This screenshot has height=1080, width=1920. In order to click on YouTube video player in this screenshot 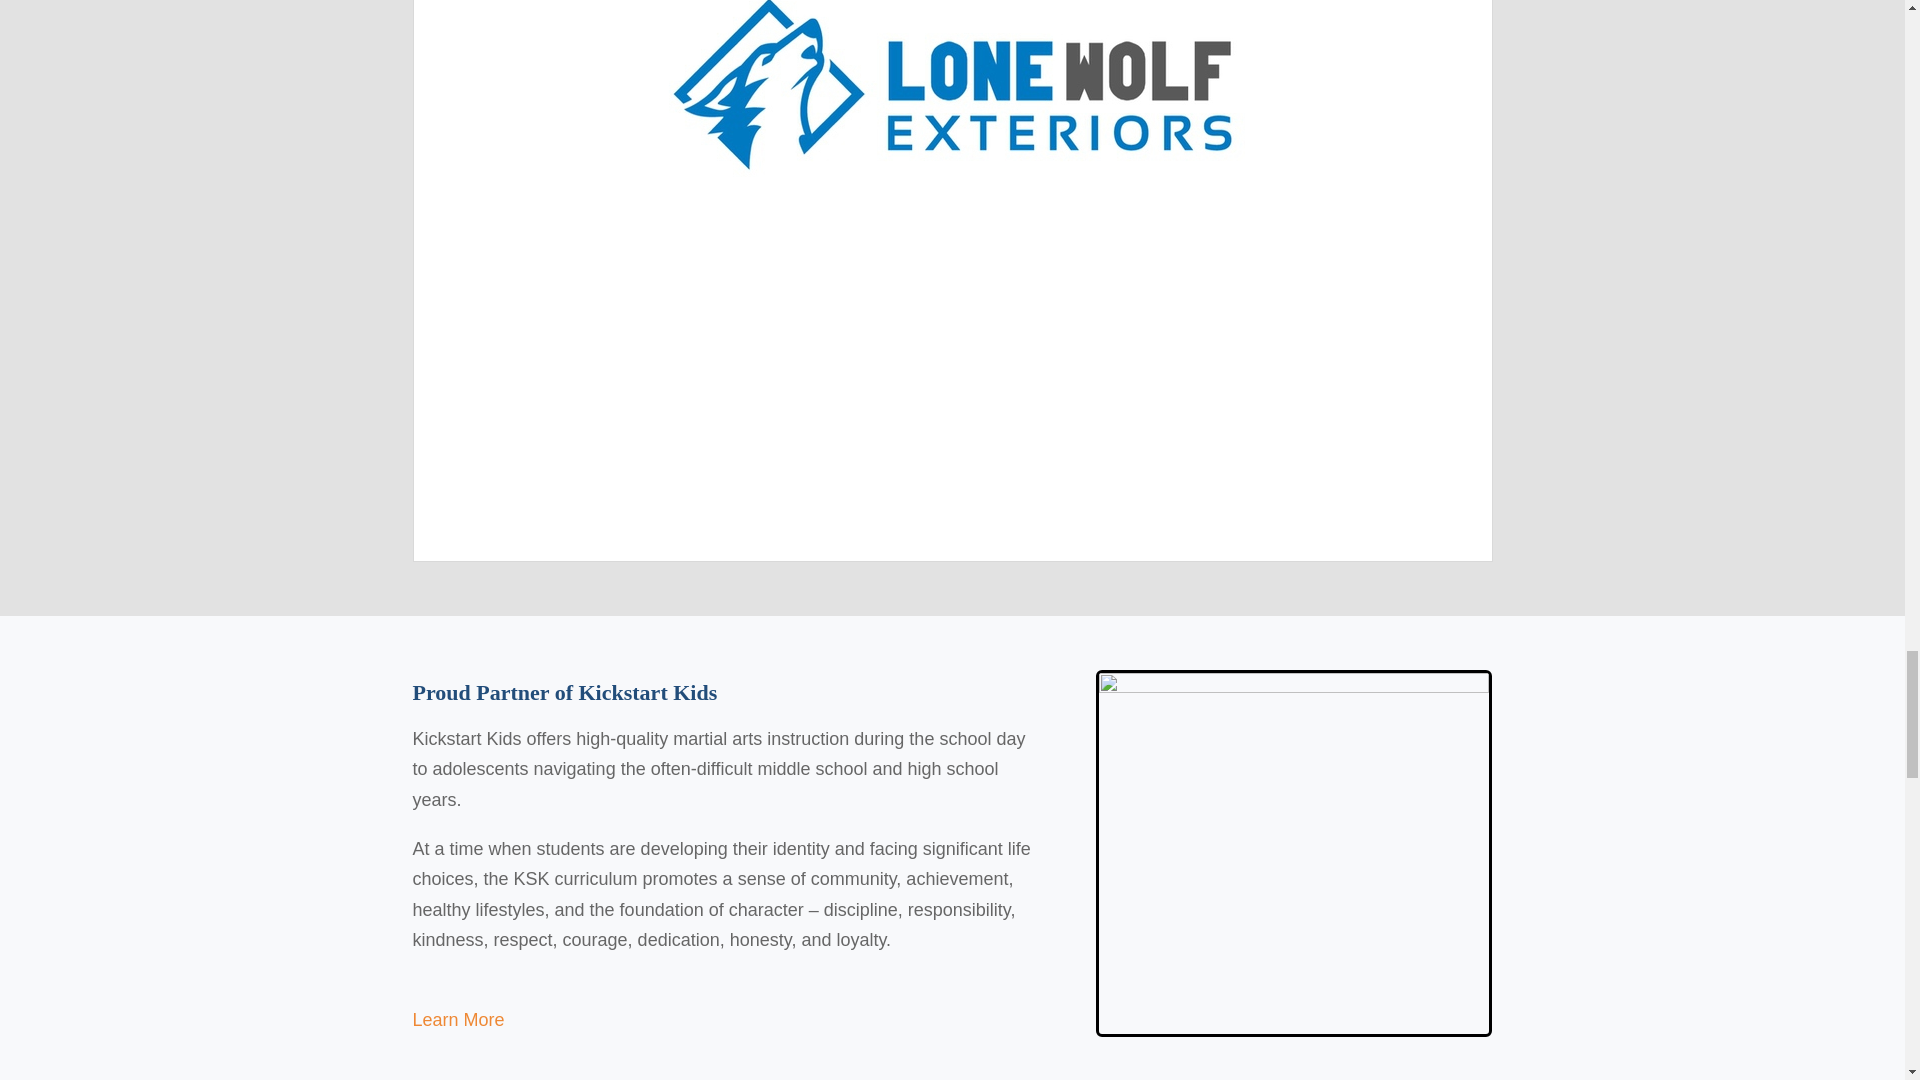, I will do `click(952, 369)`.